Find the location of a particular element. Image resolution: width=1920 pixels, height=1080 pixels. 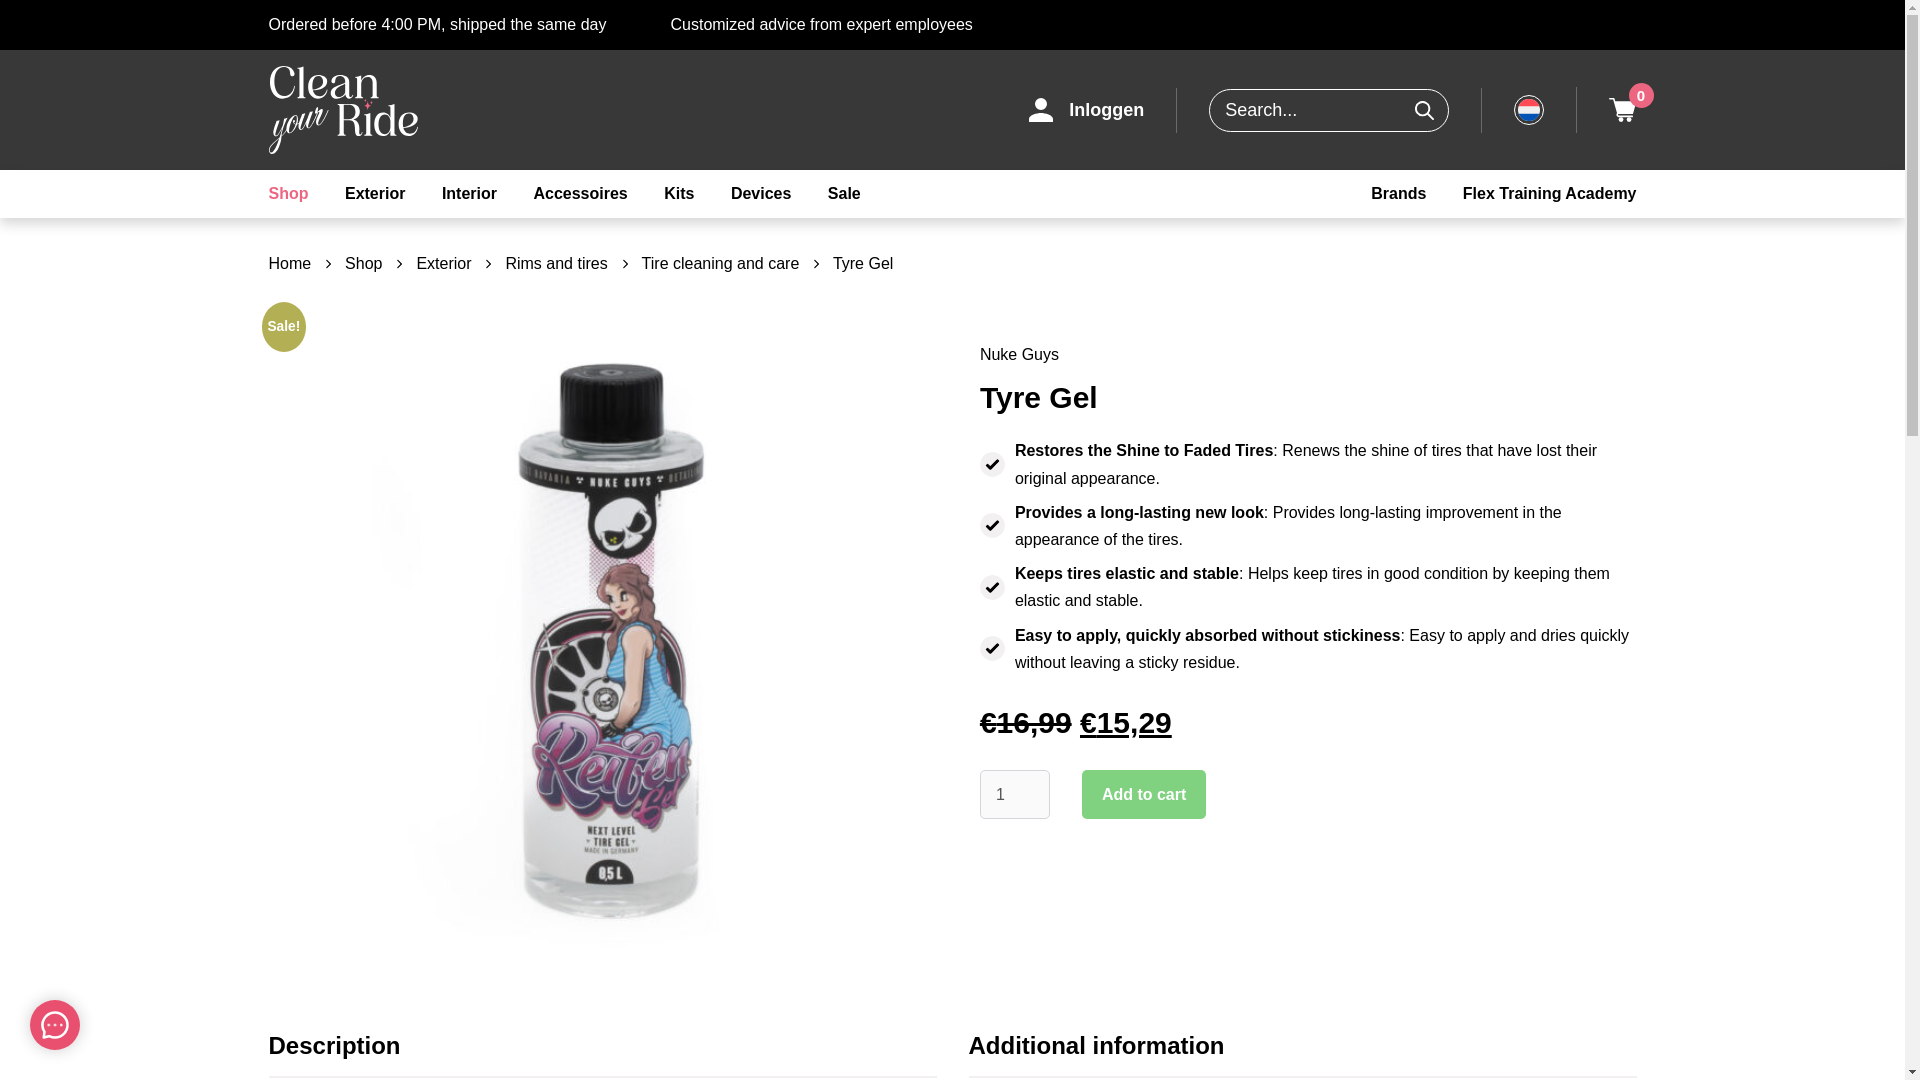

Inloggen is located at coordinates (1086, 110).